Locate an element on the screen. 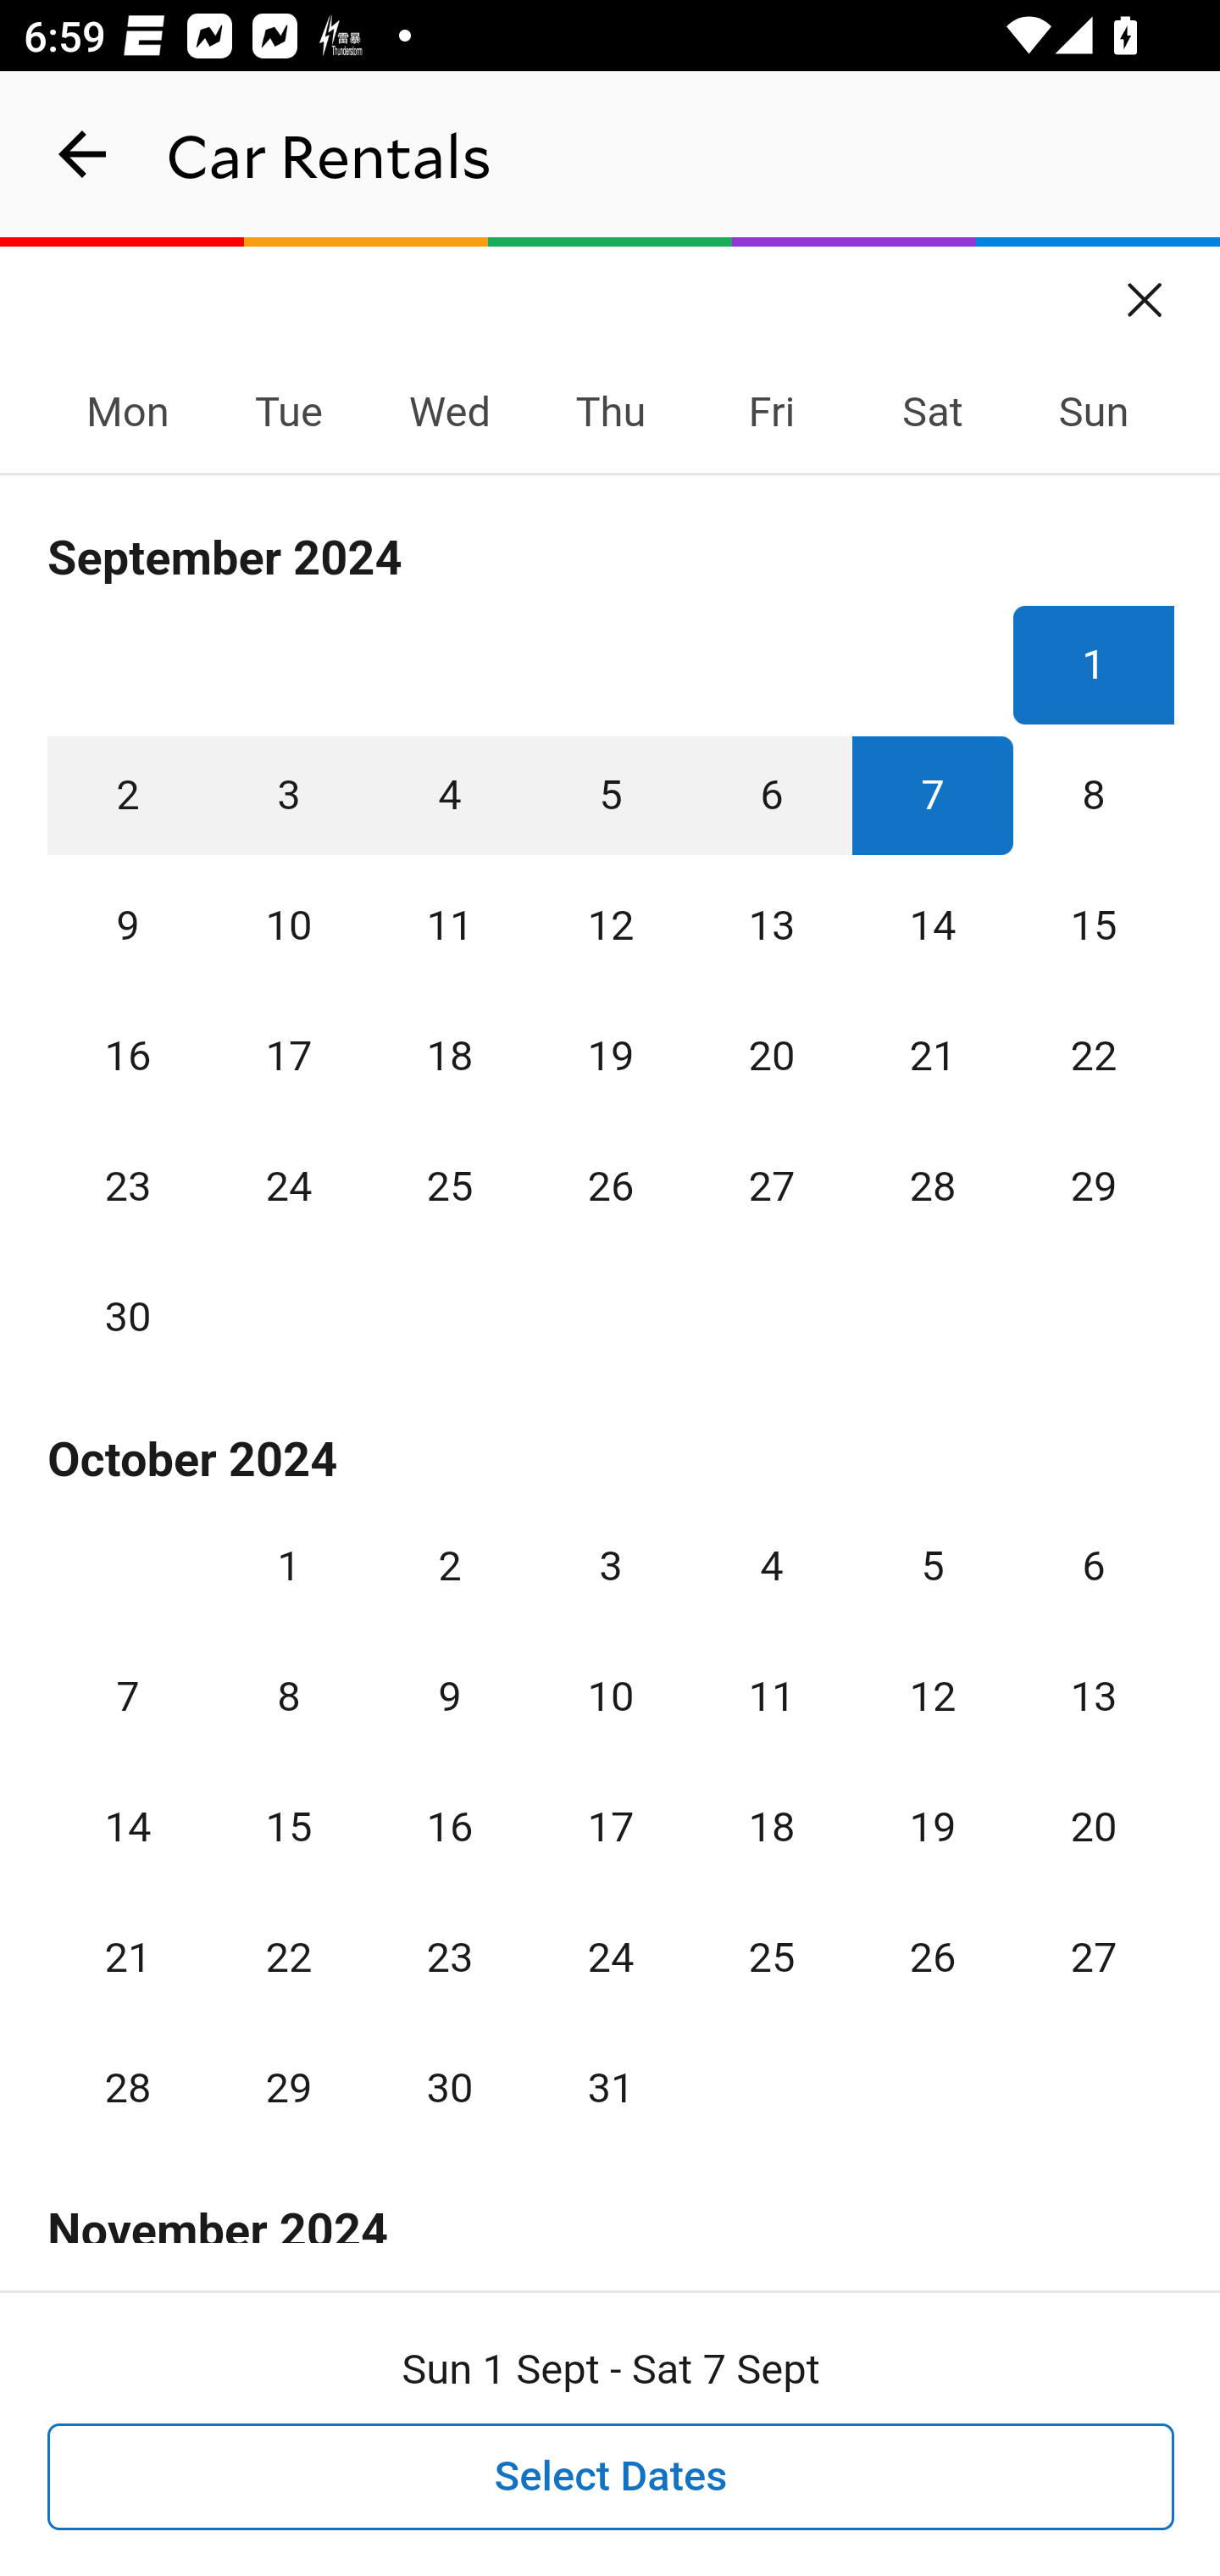 The width and height of the screenshot is (1220, 2576). 10 September 2024 is located at coordinates (288, 925).